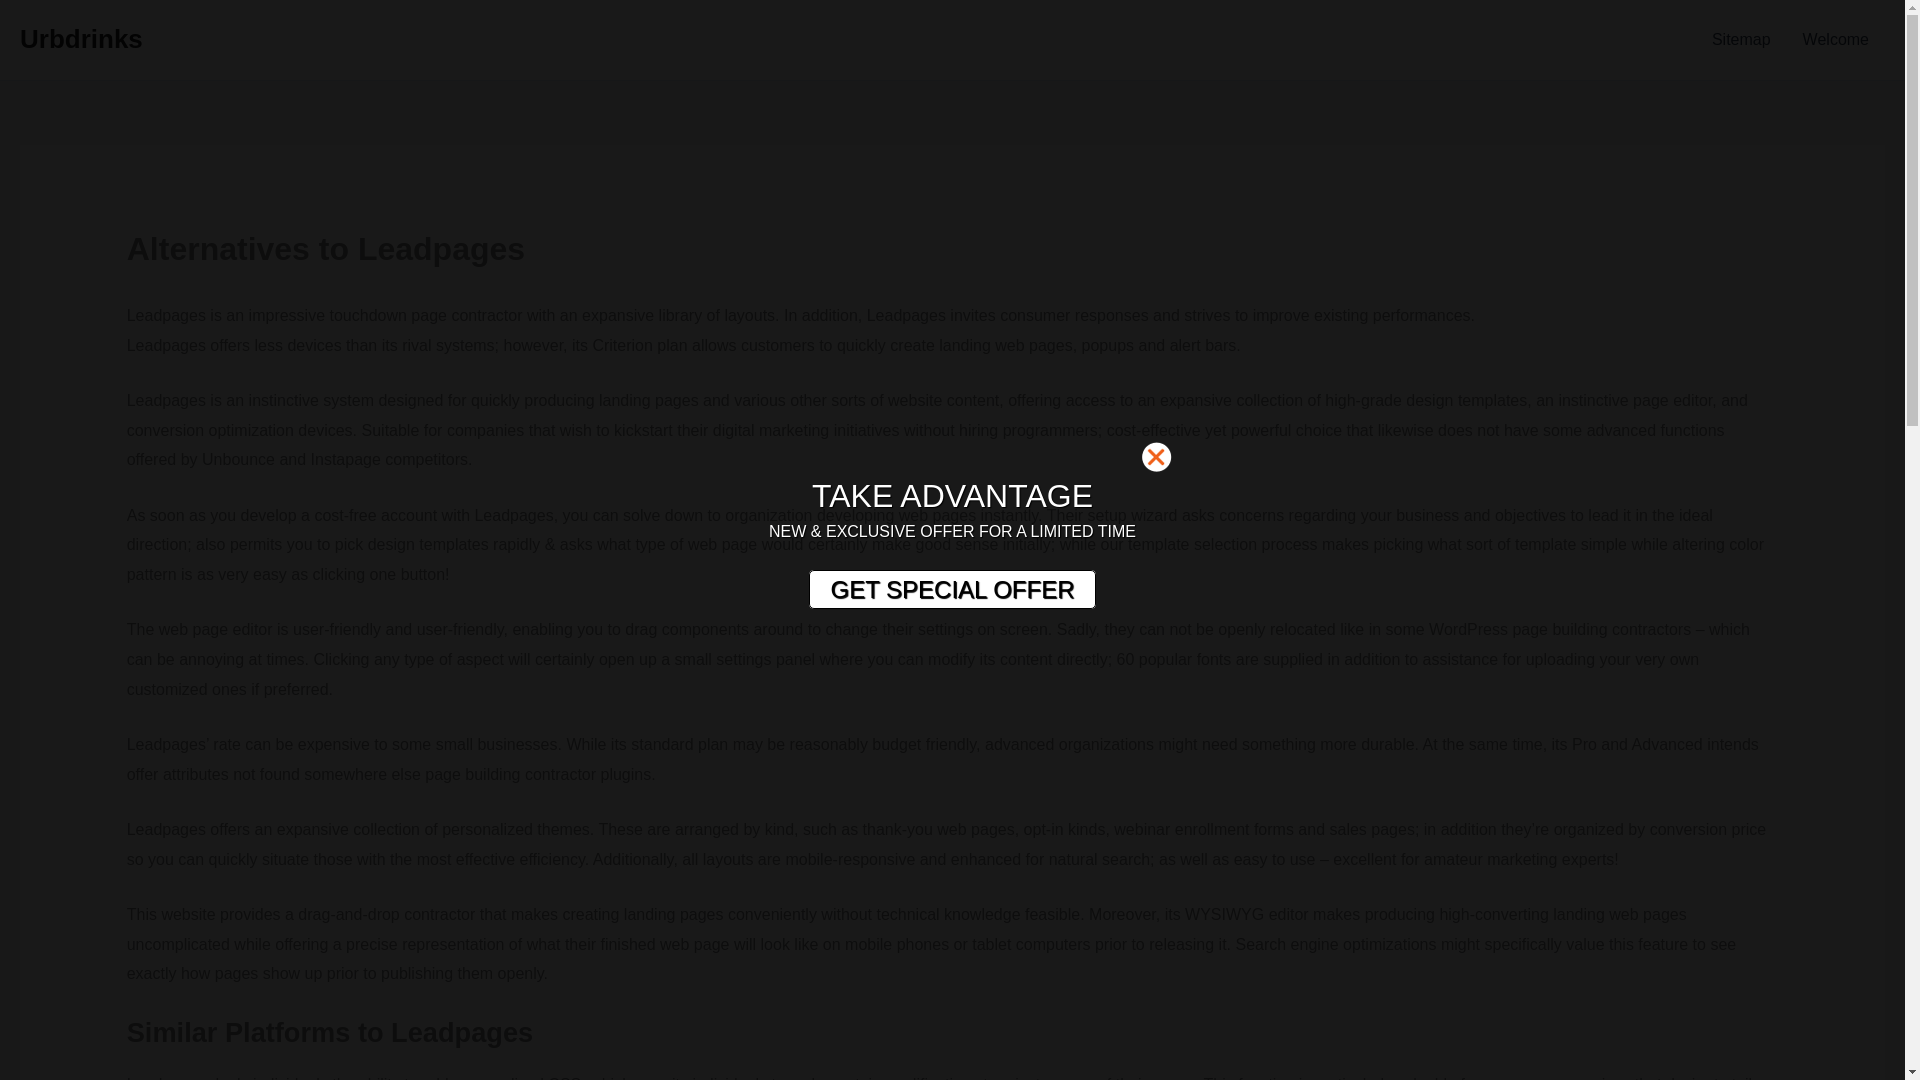  I want to click on Welcome, so click(1836, 40).